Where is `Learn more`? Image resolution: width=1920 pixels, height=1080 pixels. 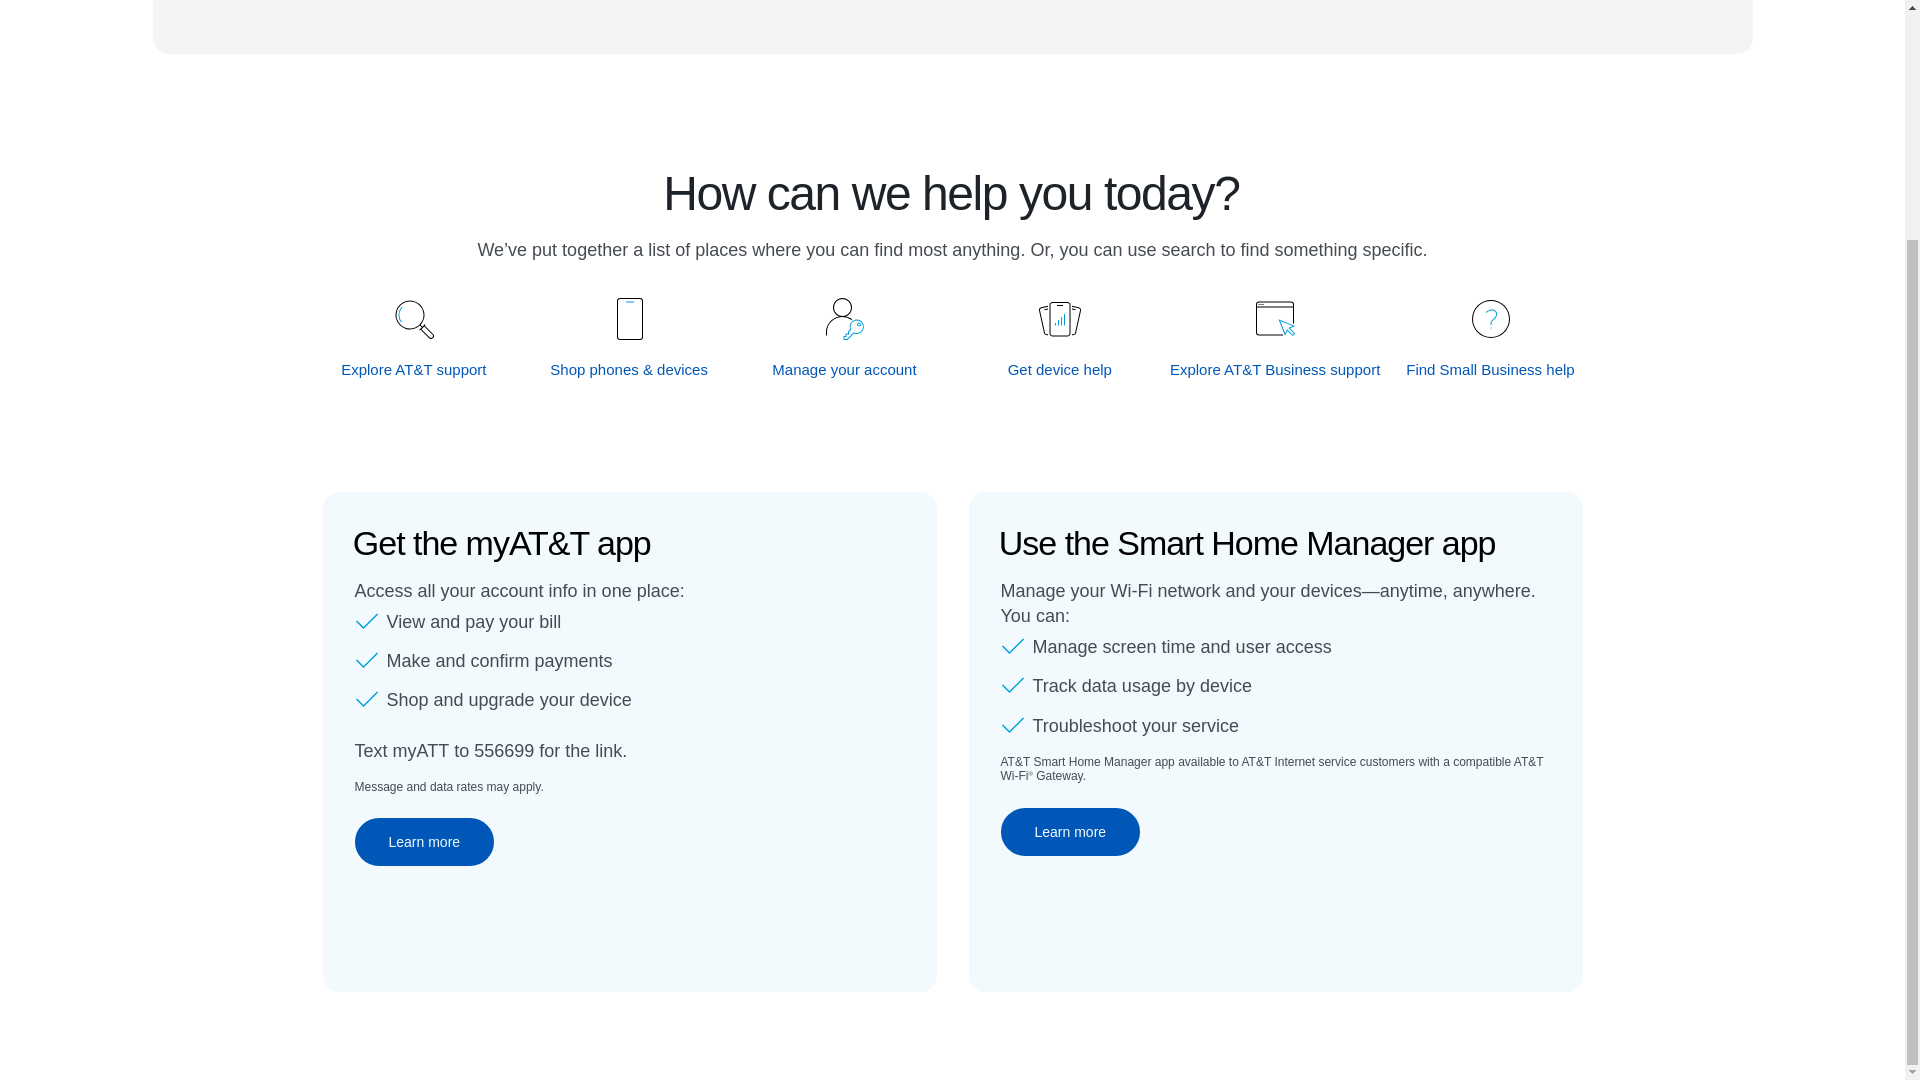
Learn more is located at coordinates (423, 842).